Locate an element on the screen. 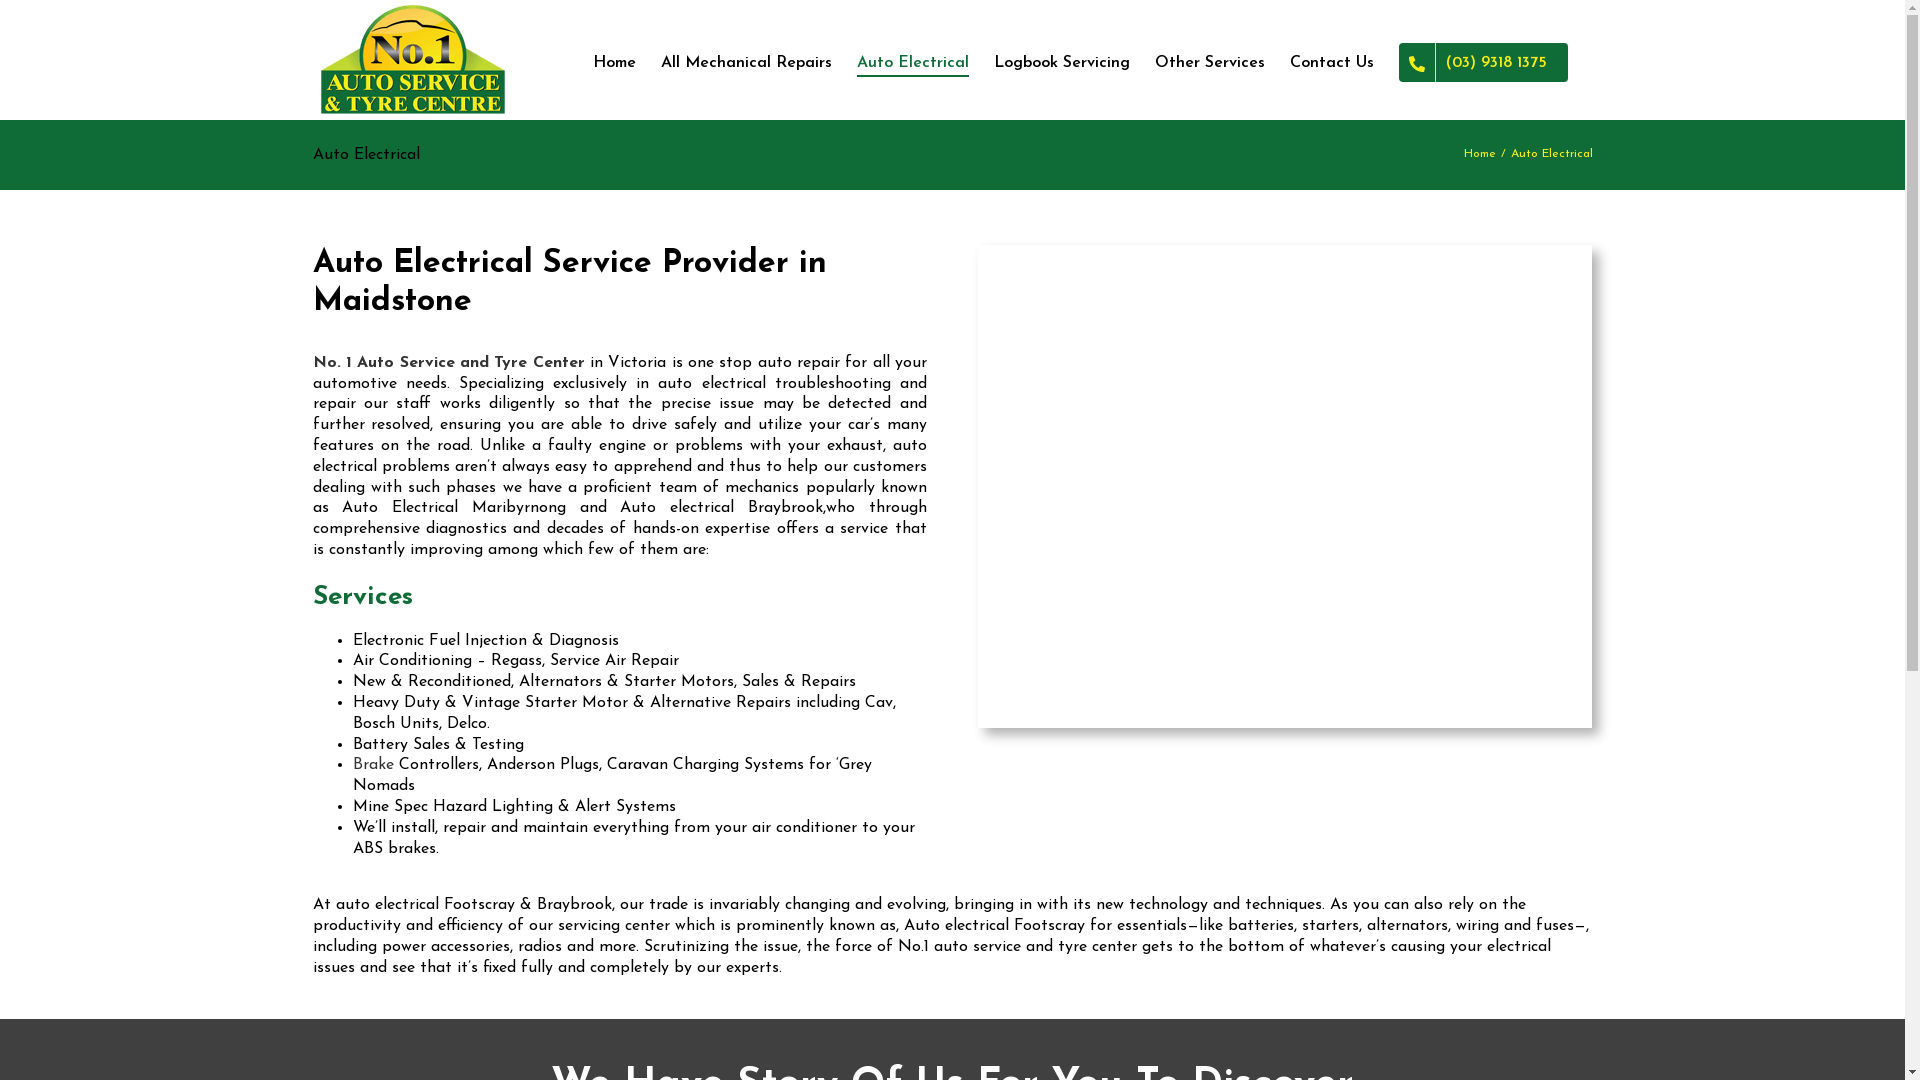 This screenshot has height=1080, width=1920. Logbook Servicing is located at coordinates (1062, 62).